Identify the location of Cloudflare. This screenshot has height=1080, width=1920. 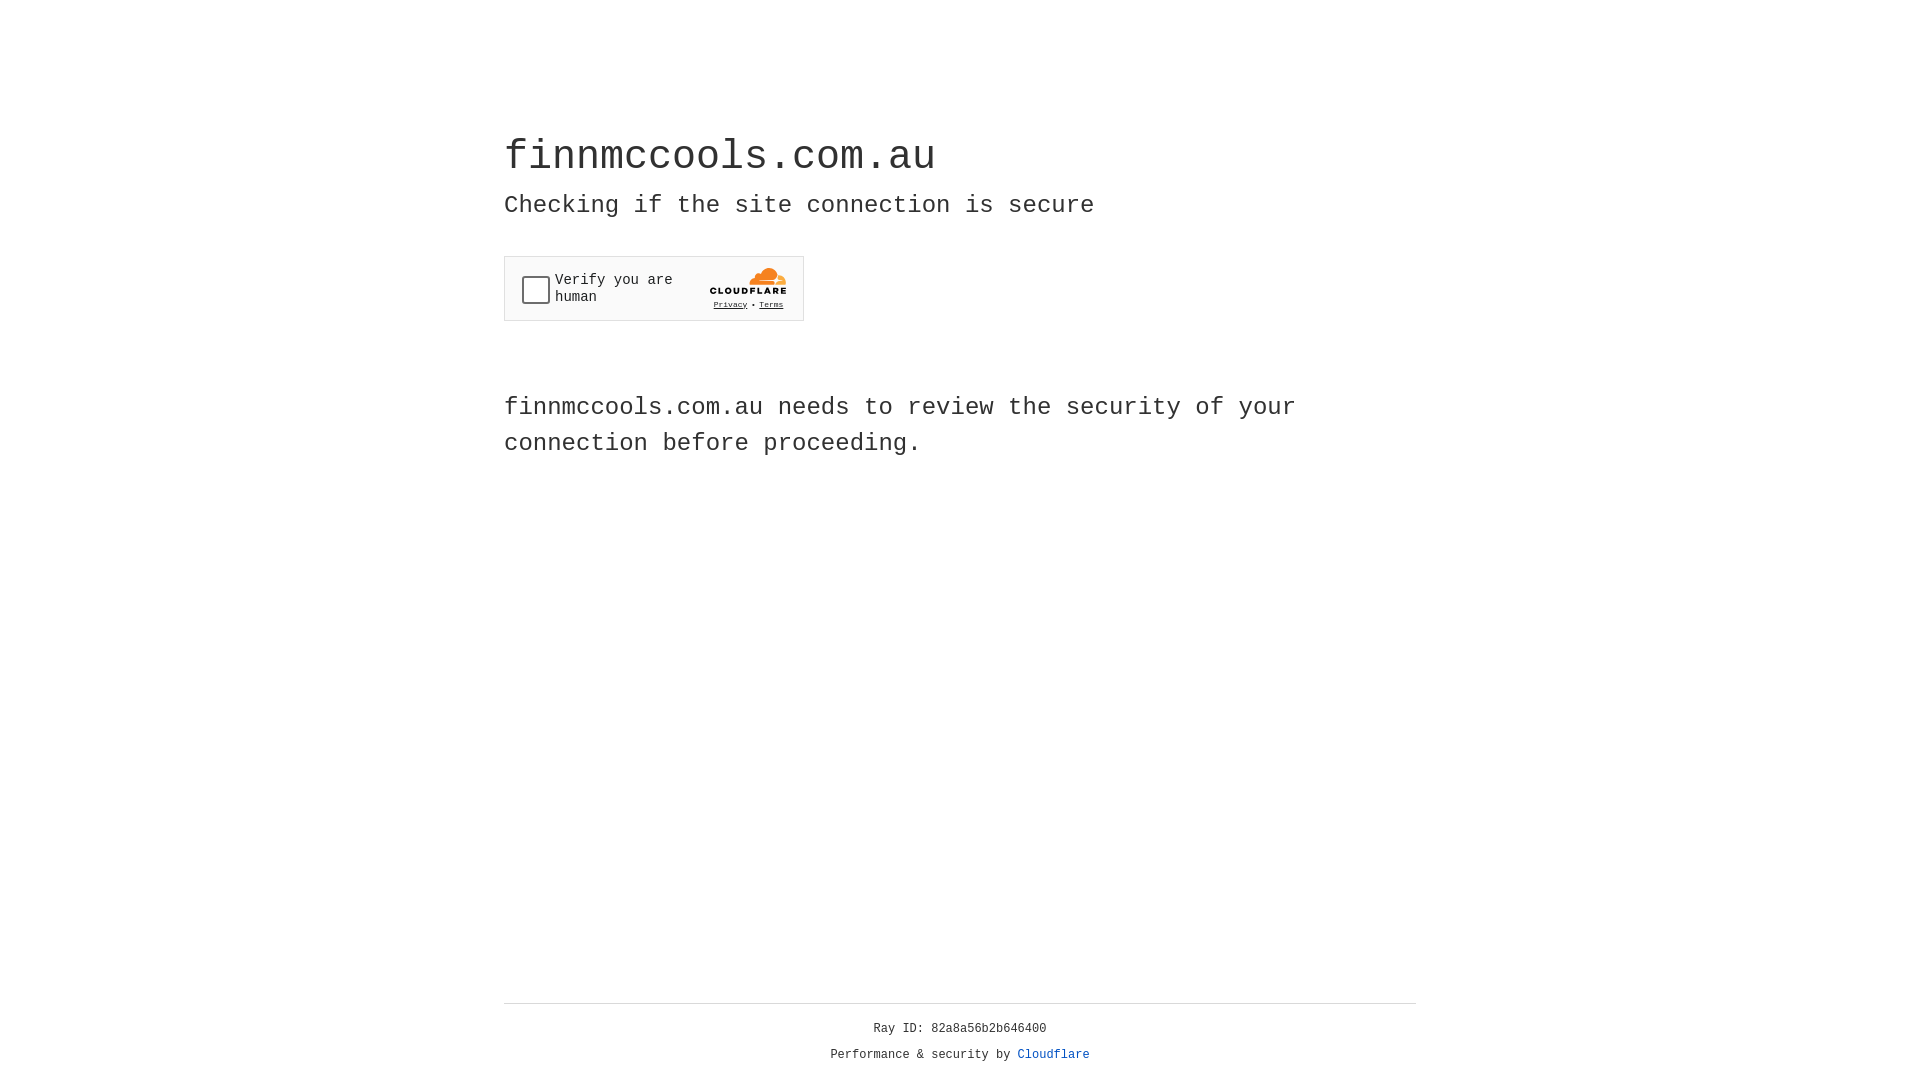
(1054, 1055).